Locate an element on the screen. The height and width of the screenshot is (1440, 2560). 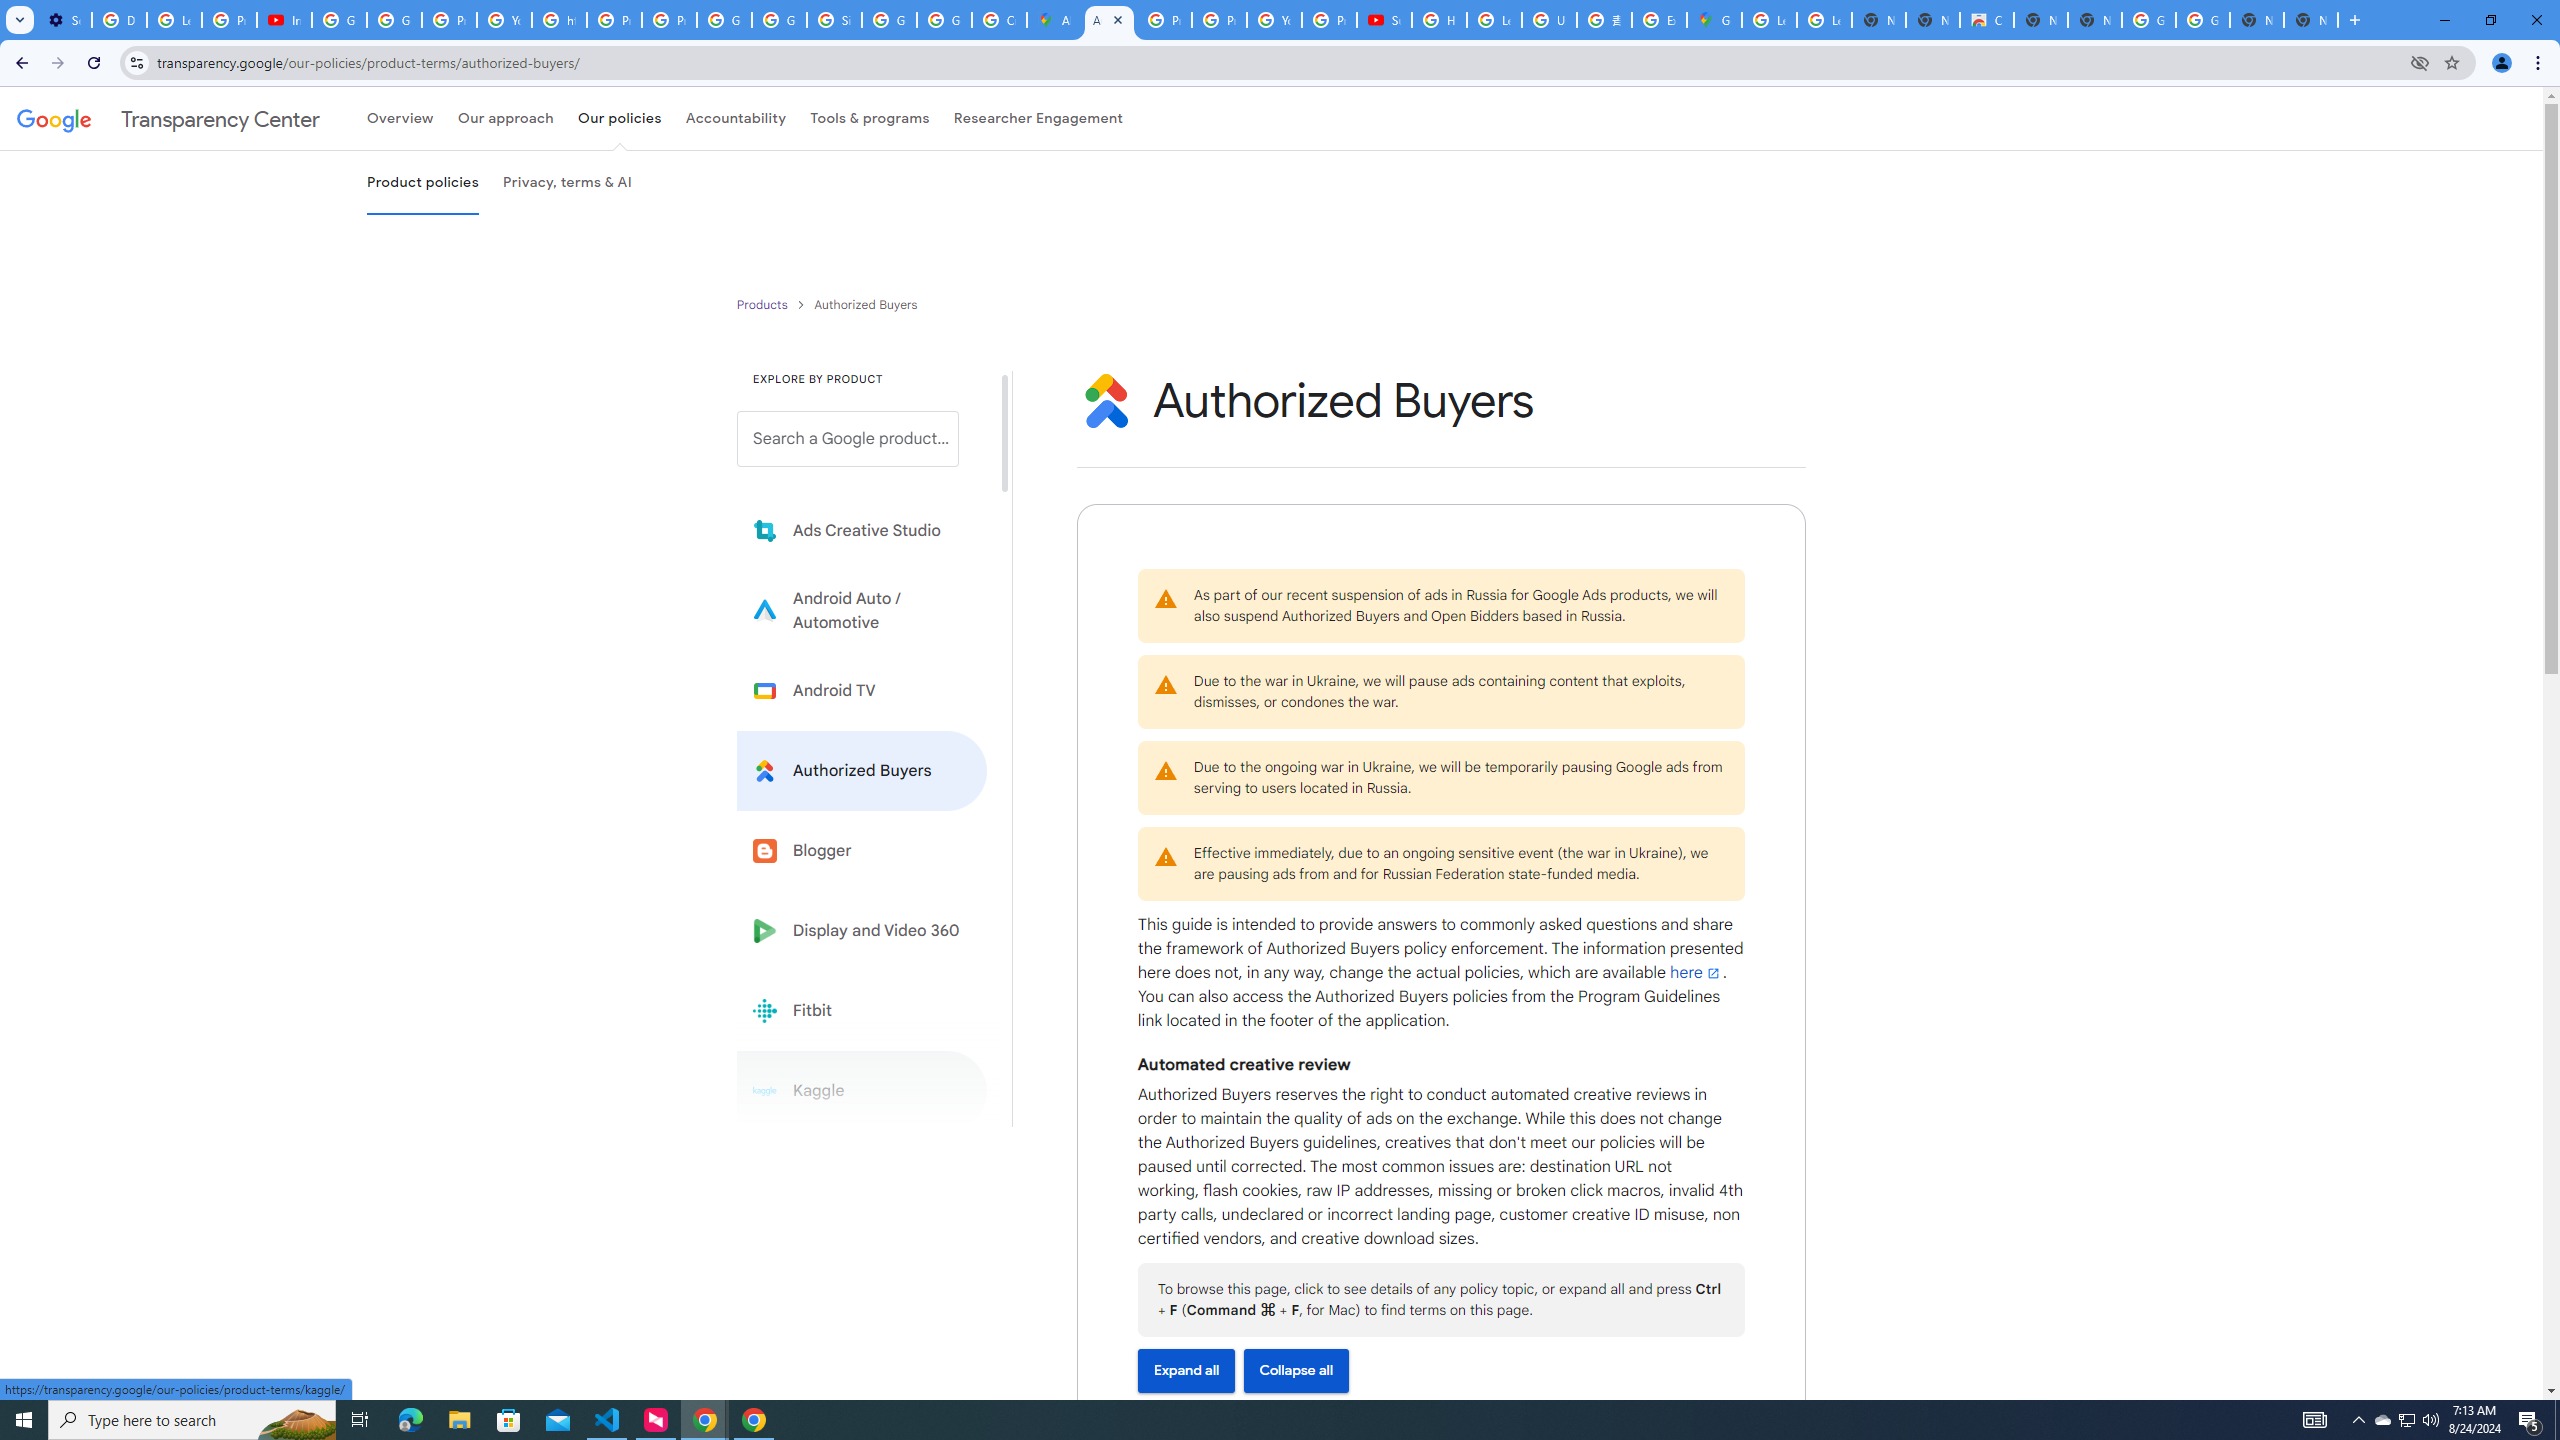
Learn more about Android Auto is located at coordinates (862, 610).